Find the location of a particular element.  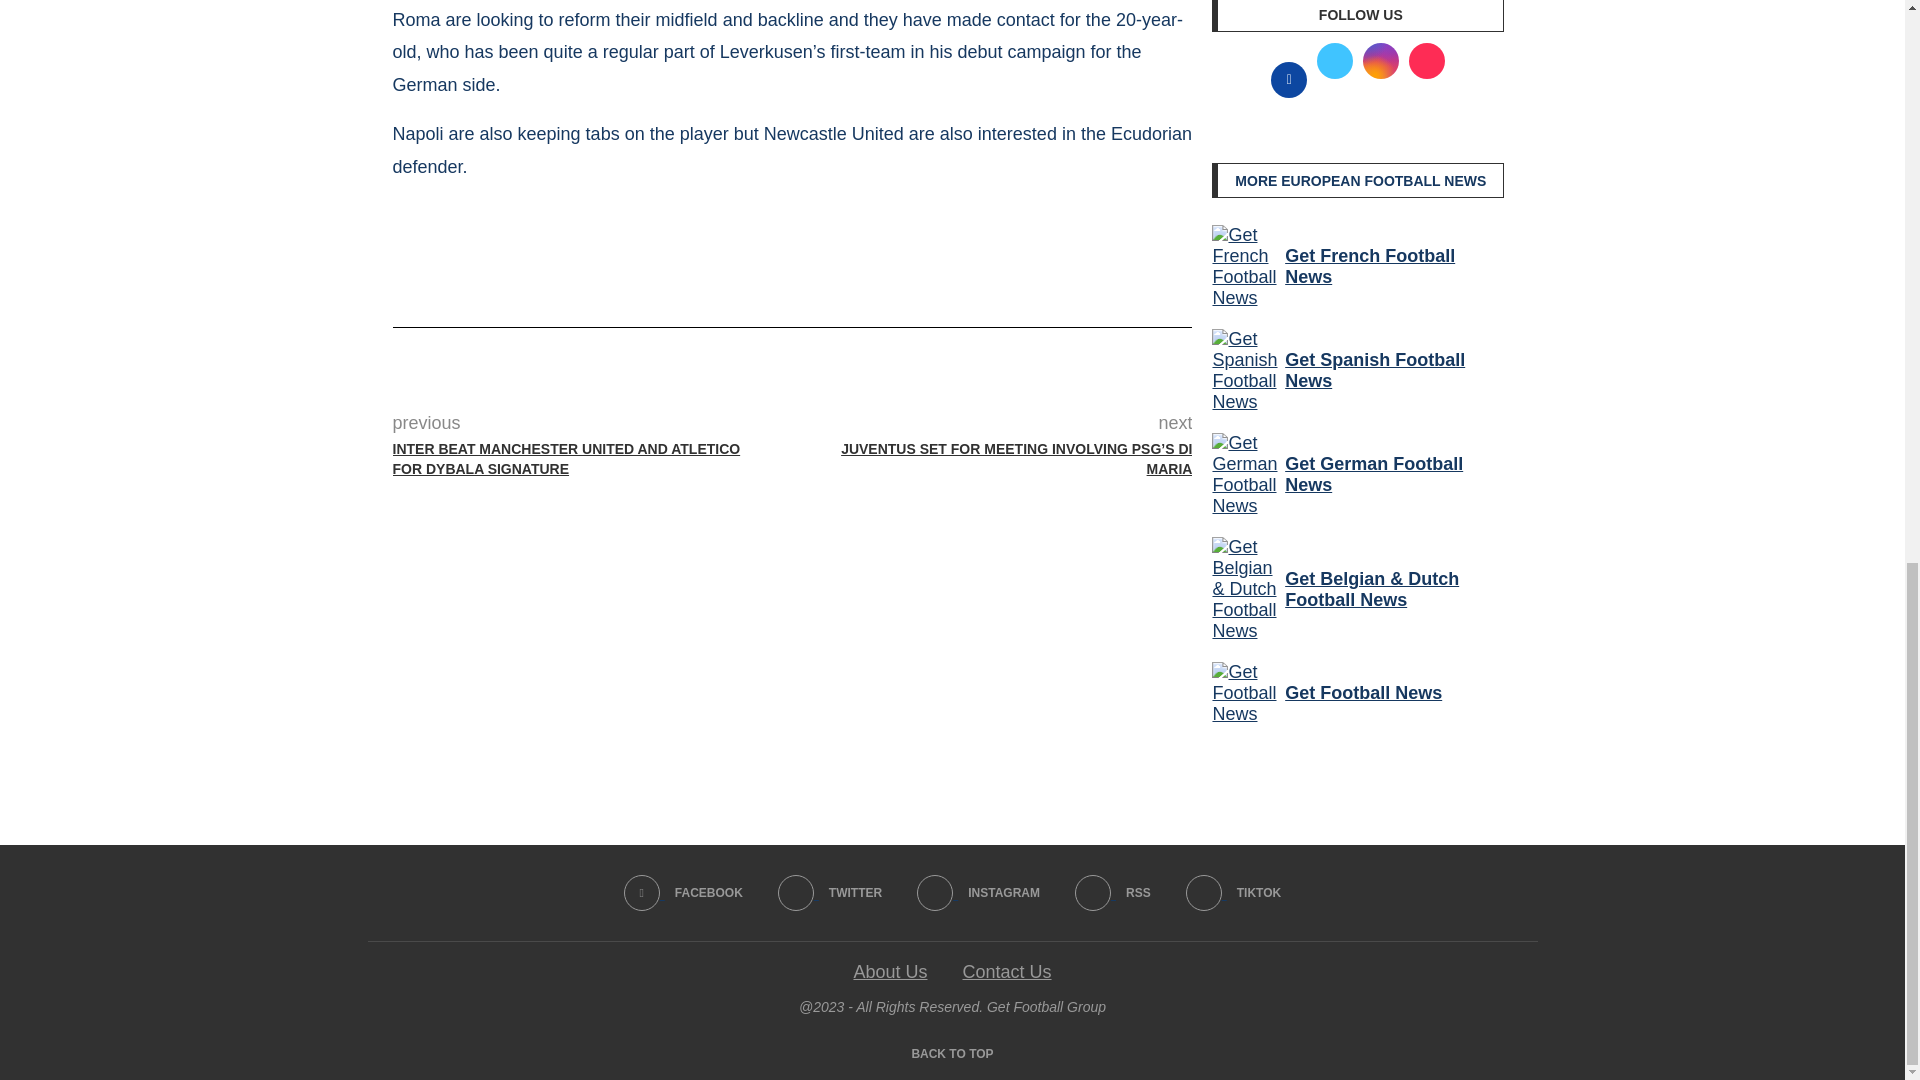

Get Football News is located at coordinates (1244, 693).